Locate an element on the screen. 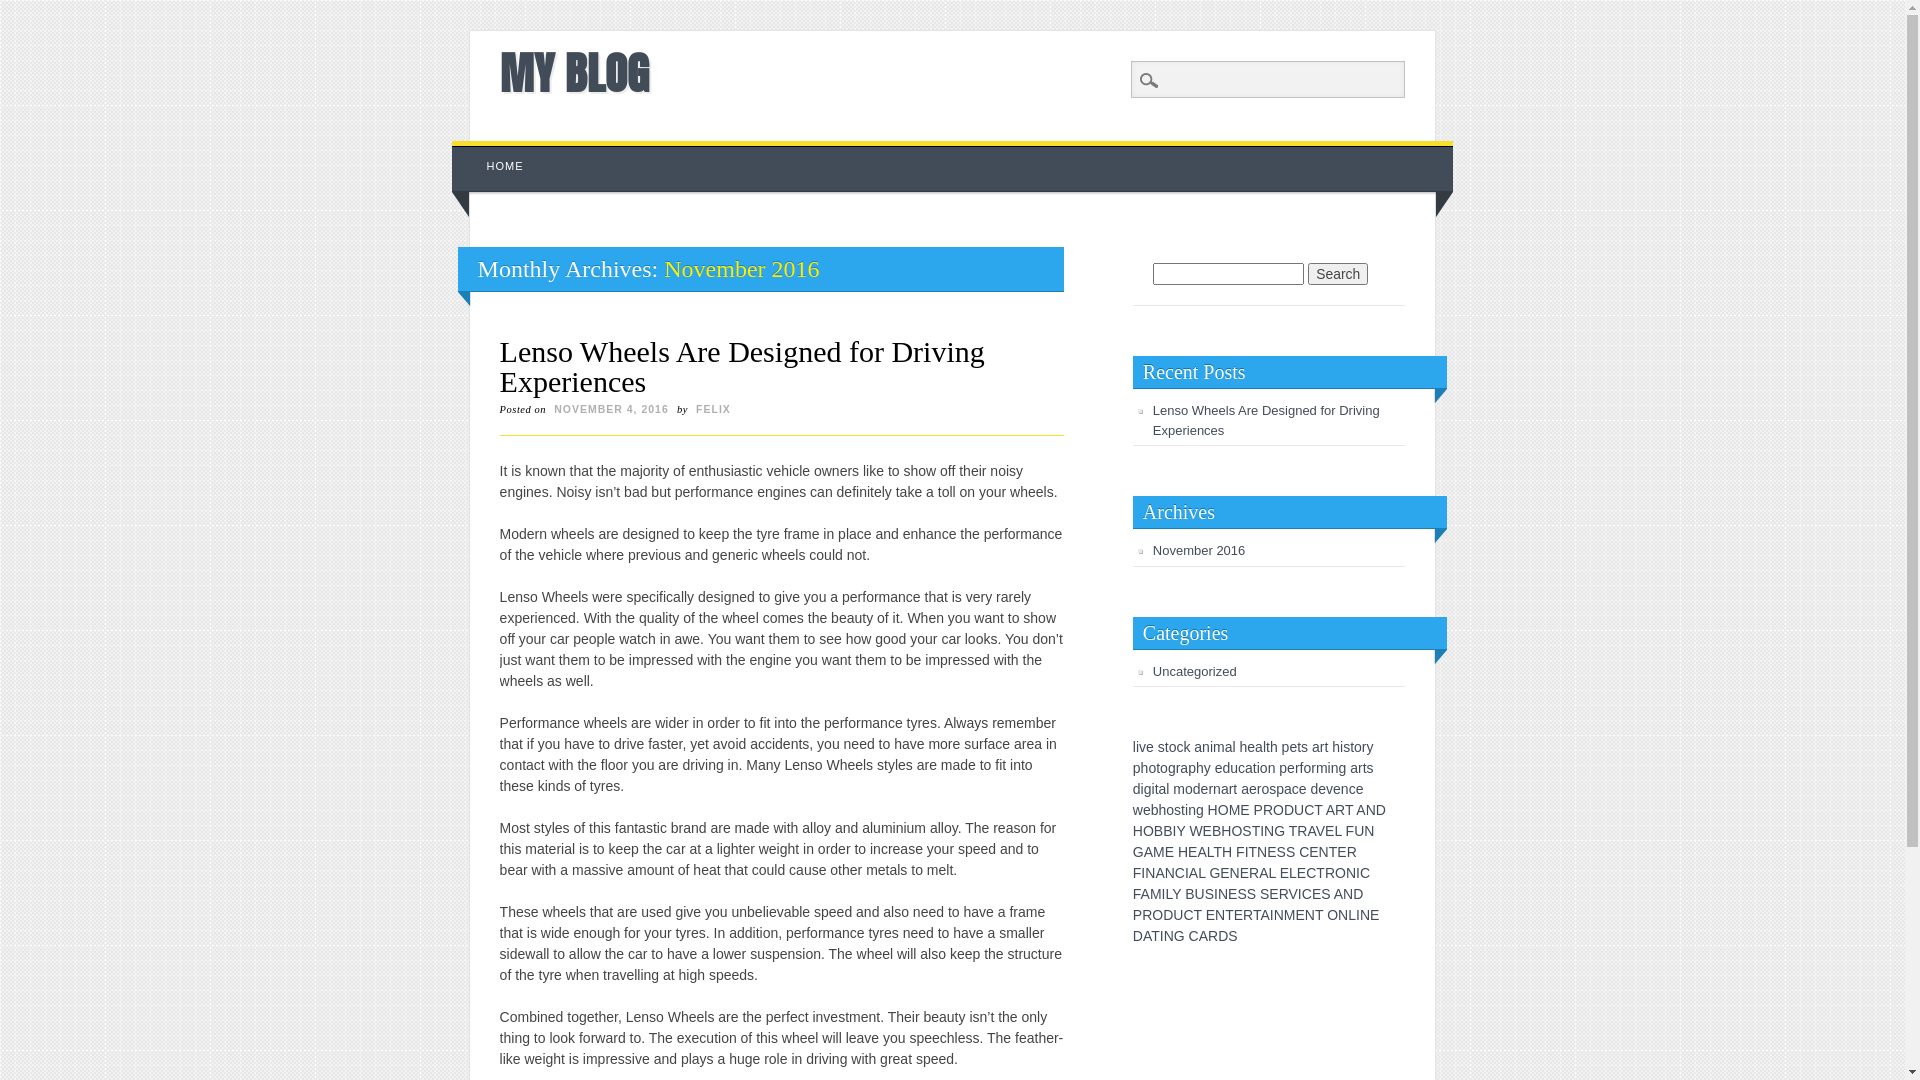 The image size is (1920, 1080). o is located at coordinates (1307, 768).